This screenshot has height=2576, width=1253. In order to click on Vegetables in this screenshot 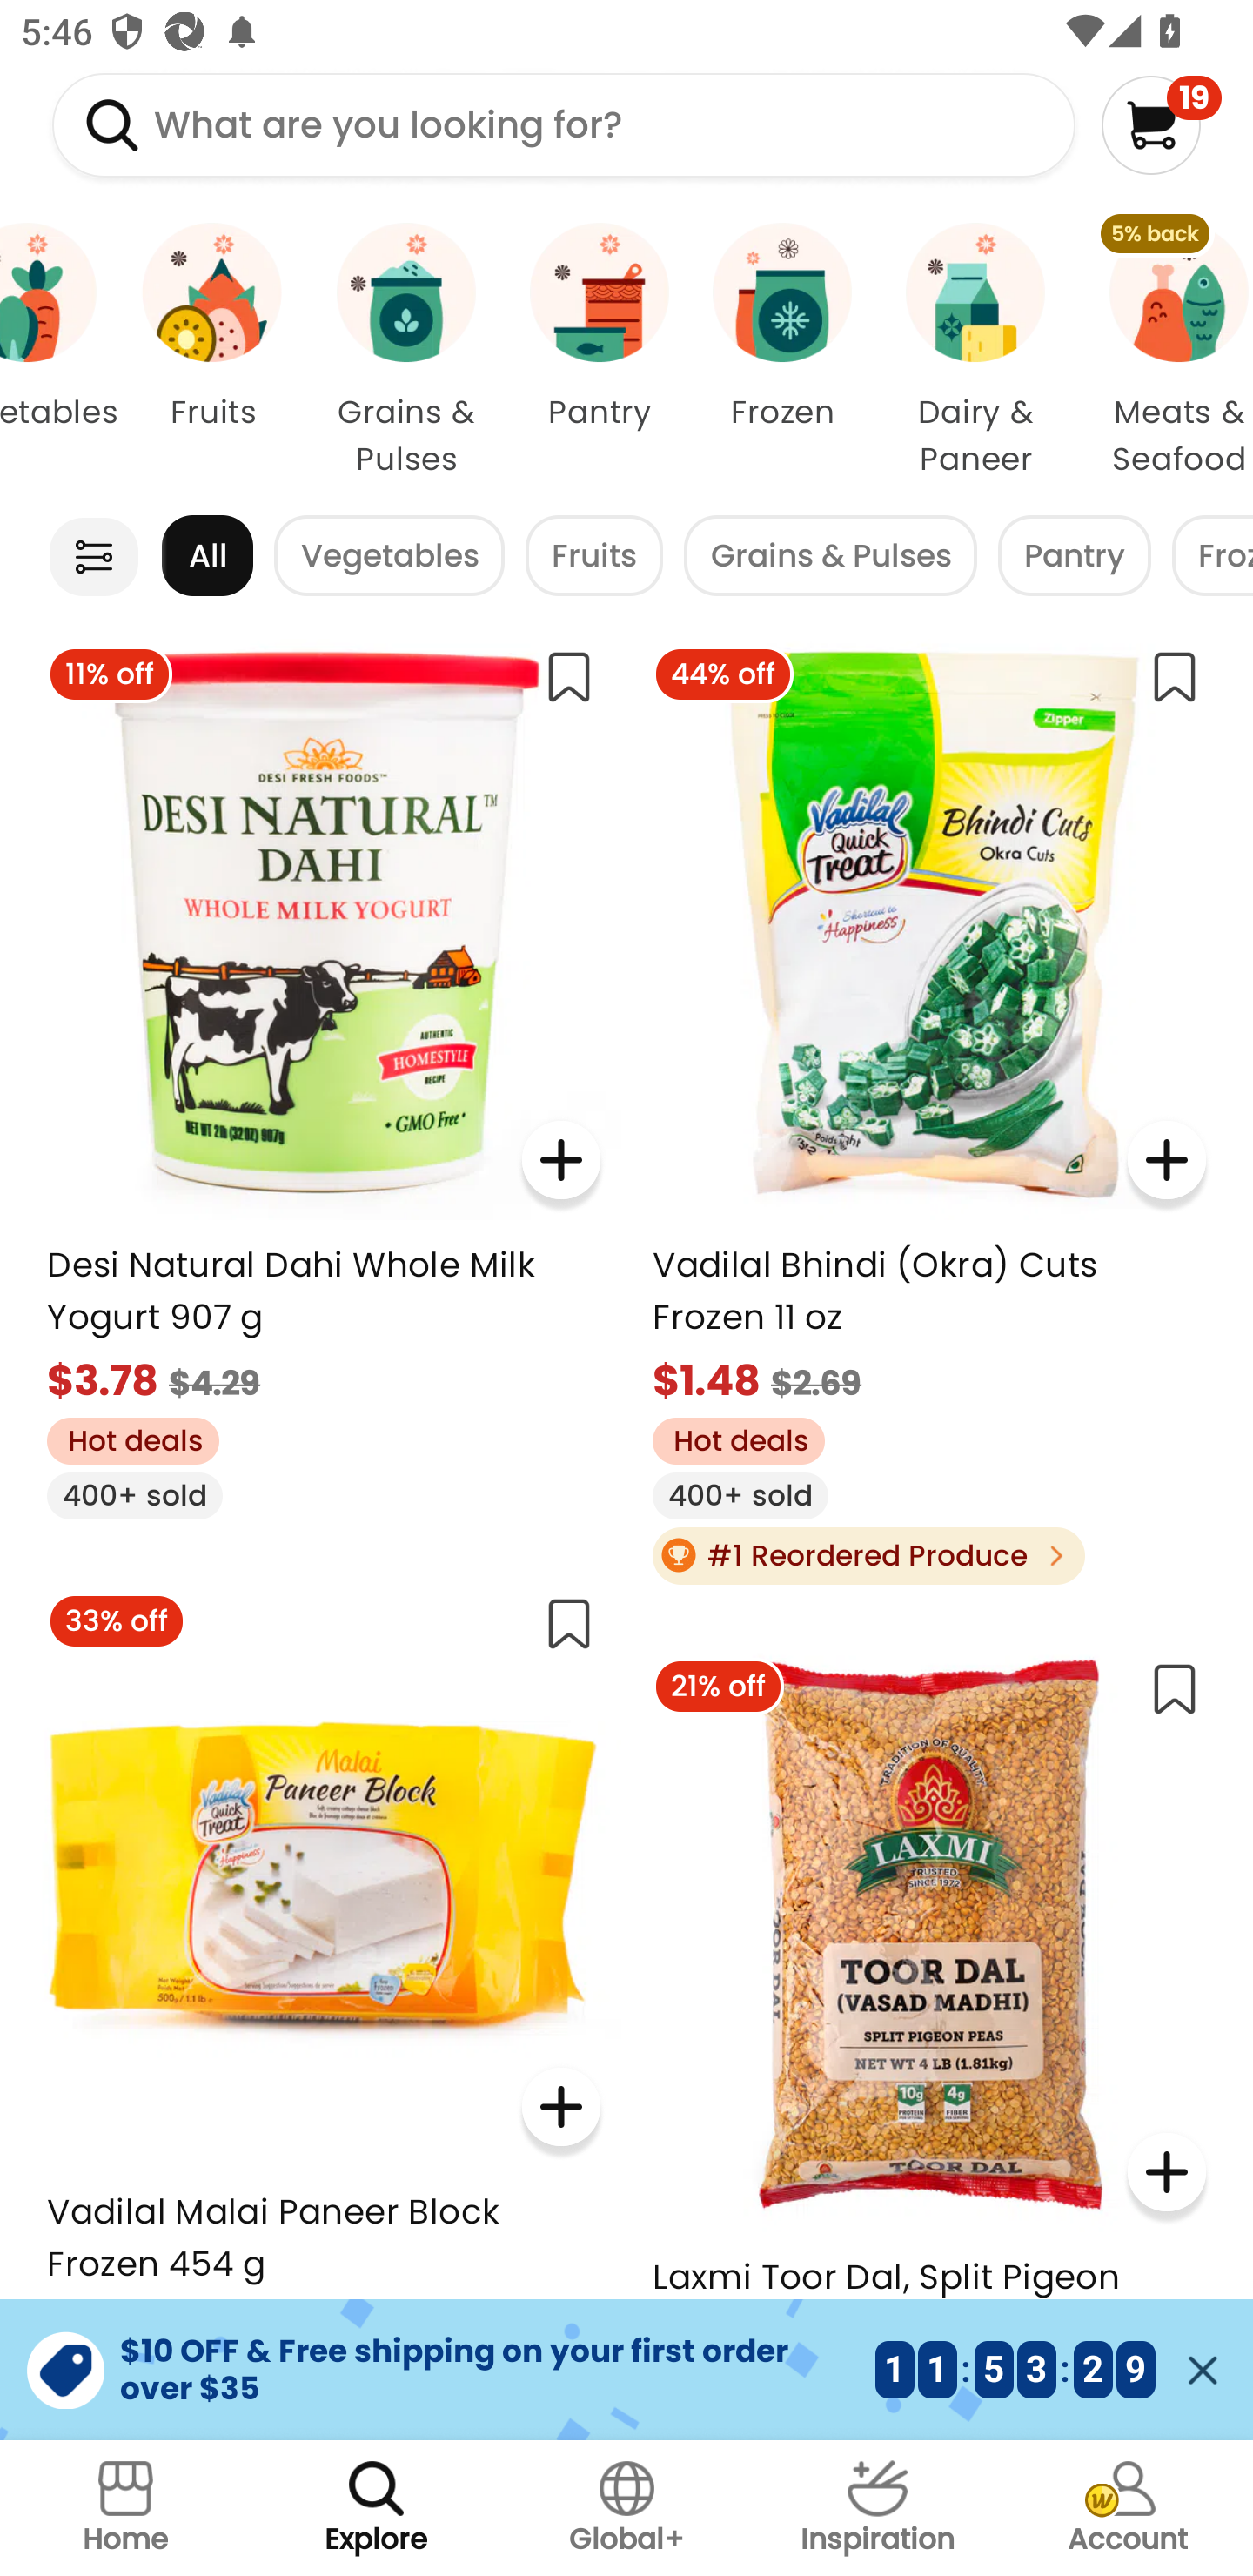, I will do `click(390, 555)`.